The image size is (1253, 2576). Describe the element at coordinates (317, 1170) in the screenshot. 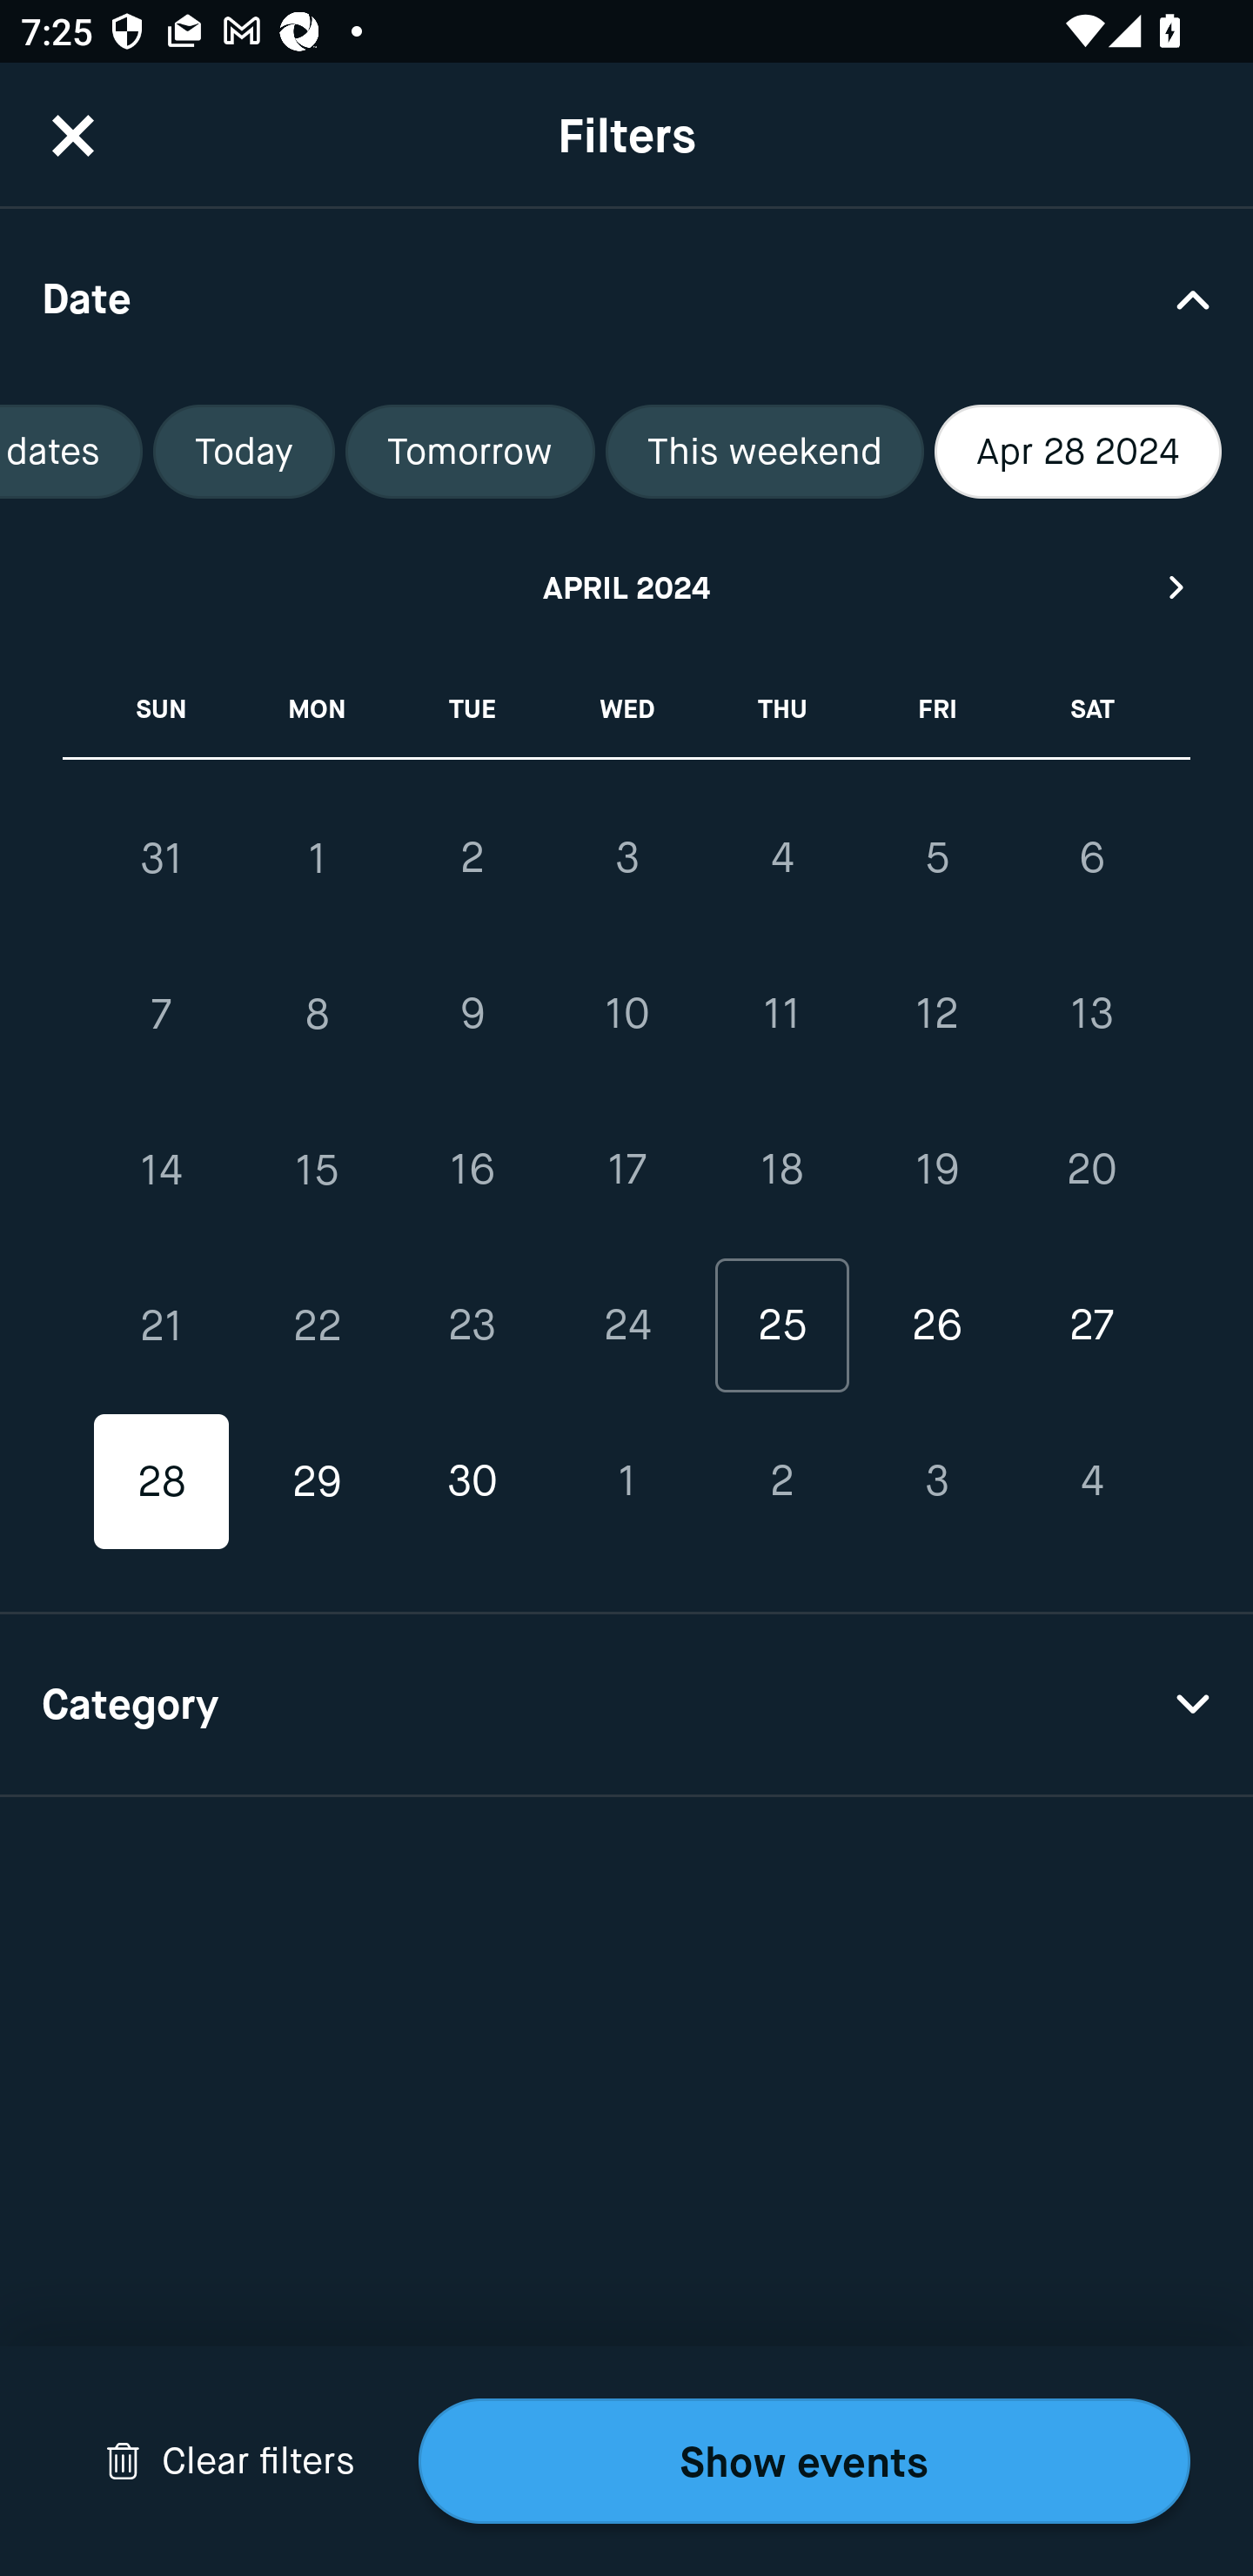

I see `15` at that location.